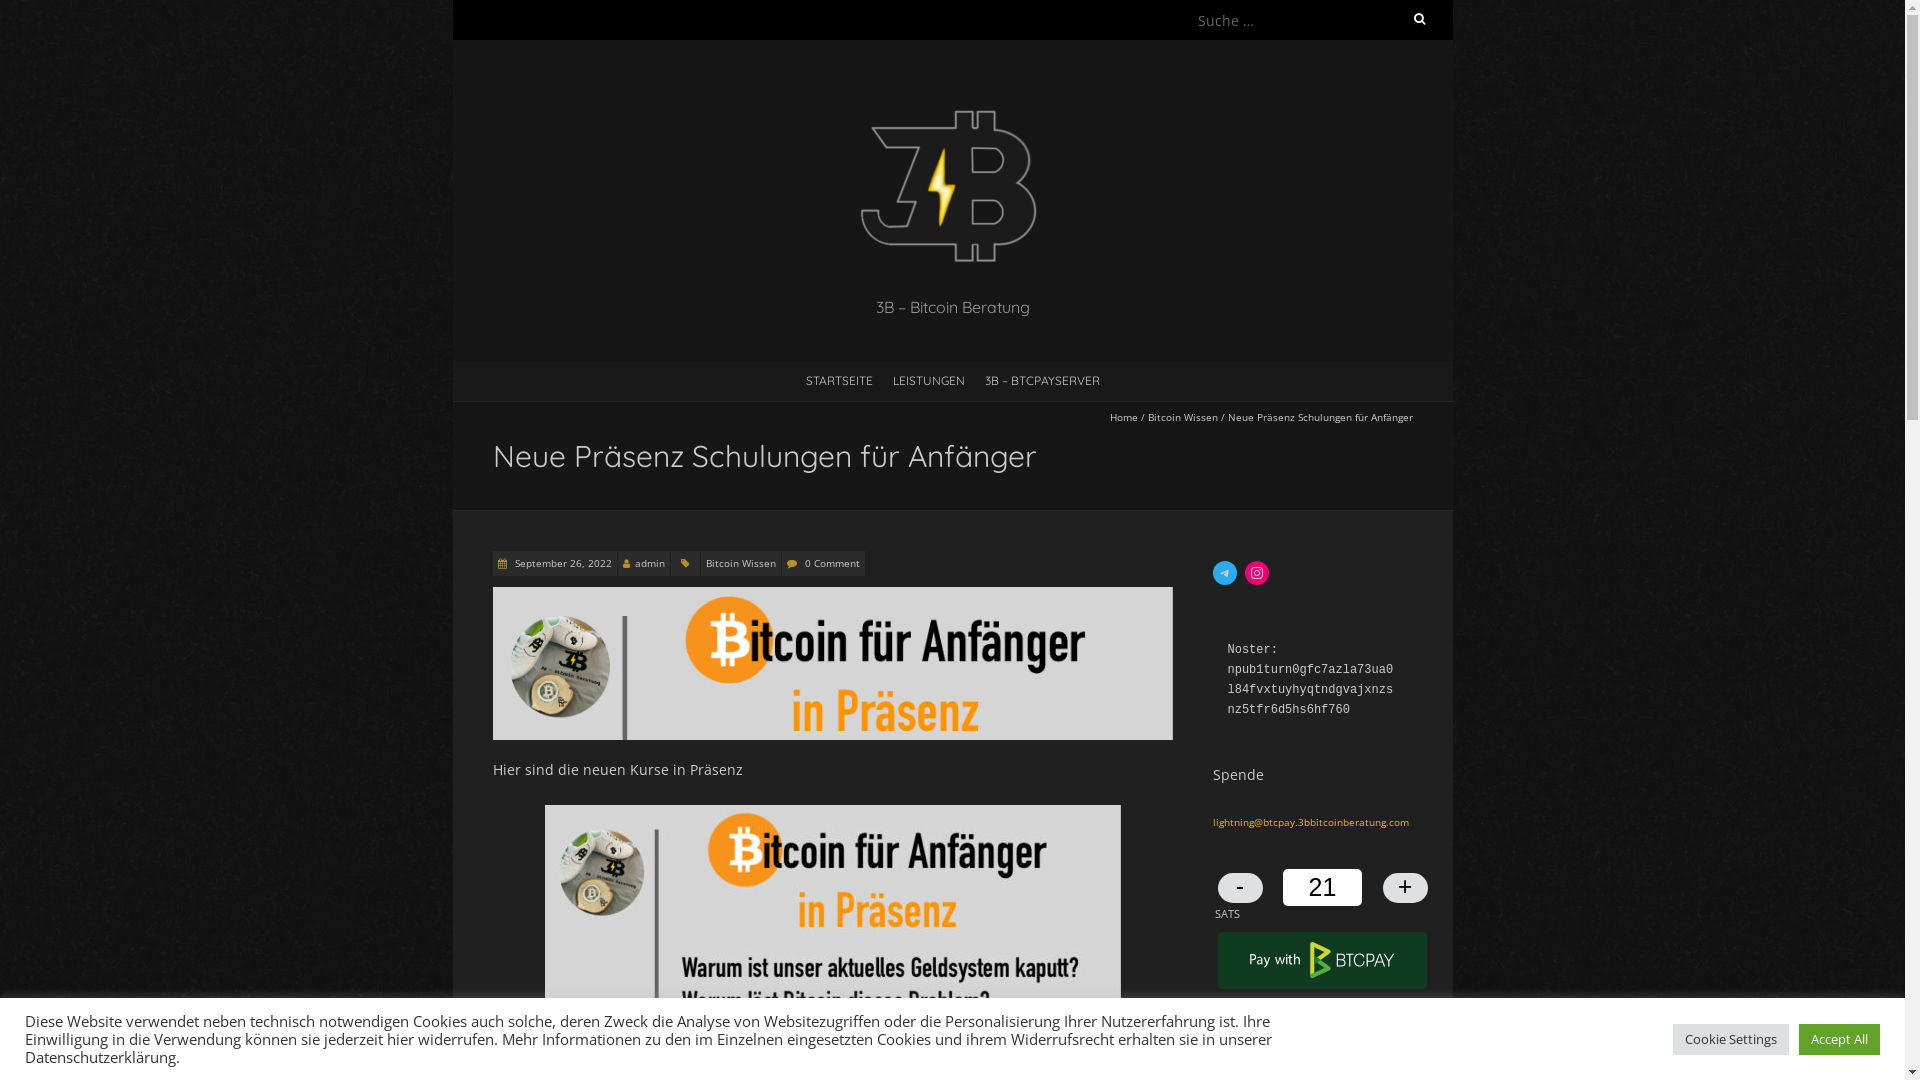 Image resolution: width=1920 pixels, height=1080 pixels. I want to click on Suche, so click(35, 13).